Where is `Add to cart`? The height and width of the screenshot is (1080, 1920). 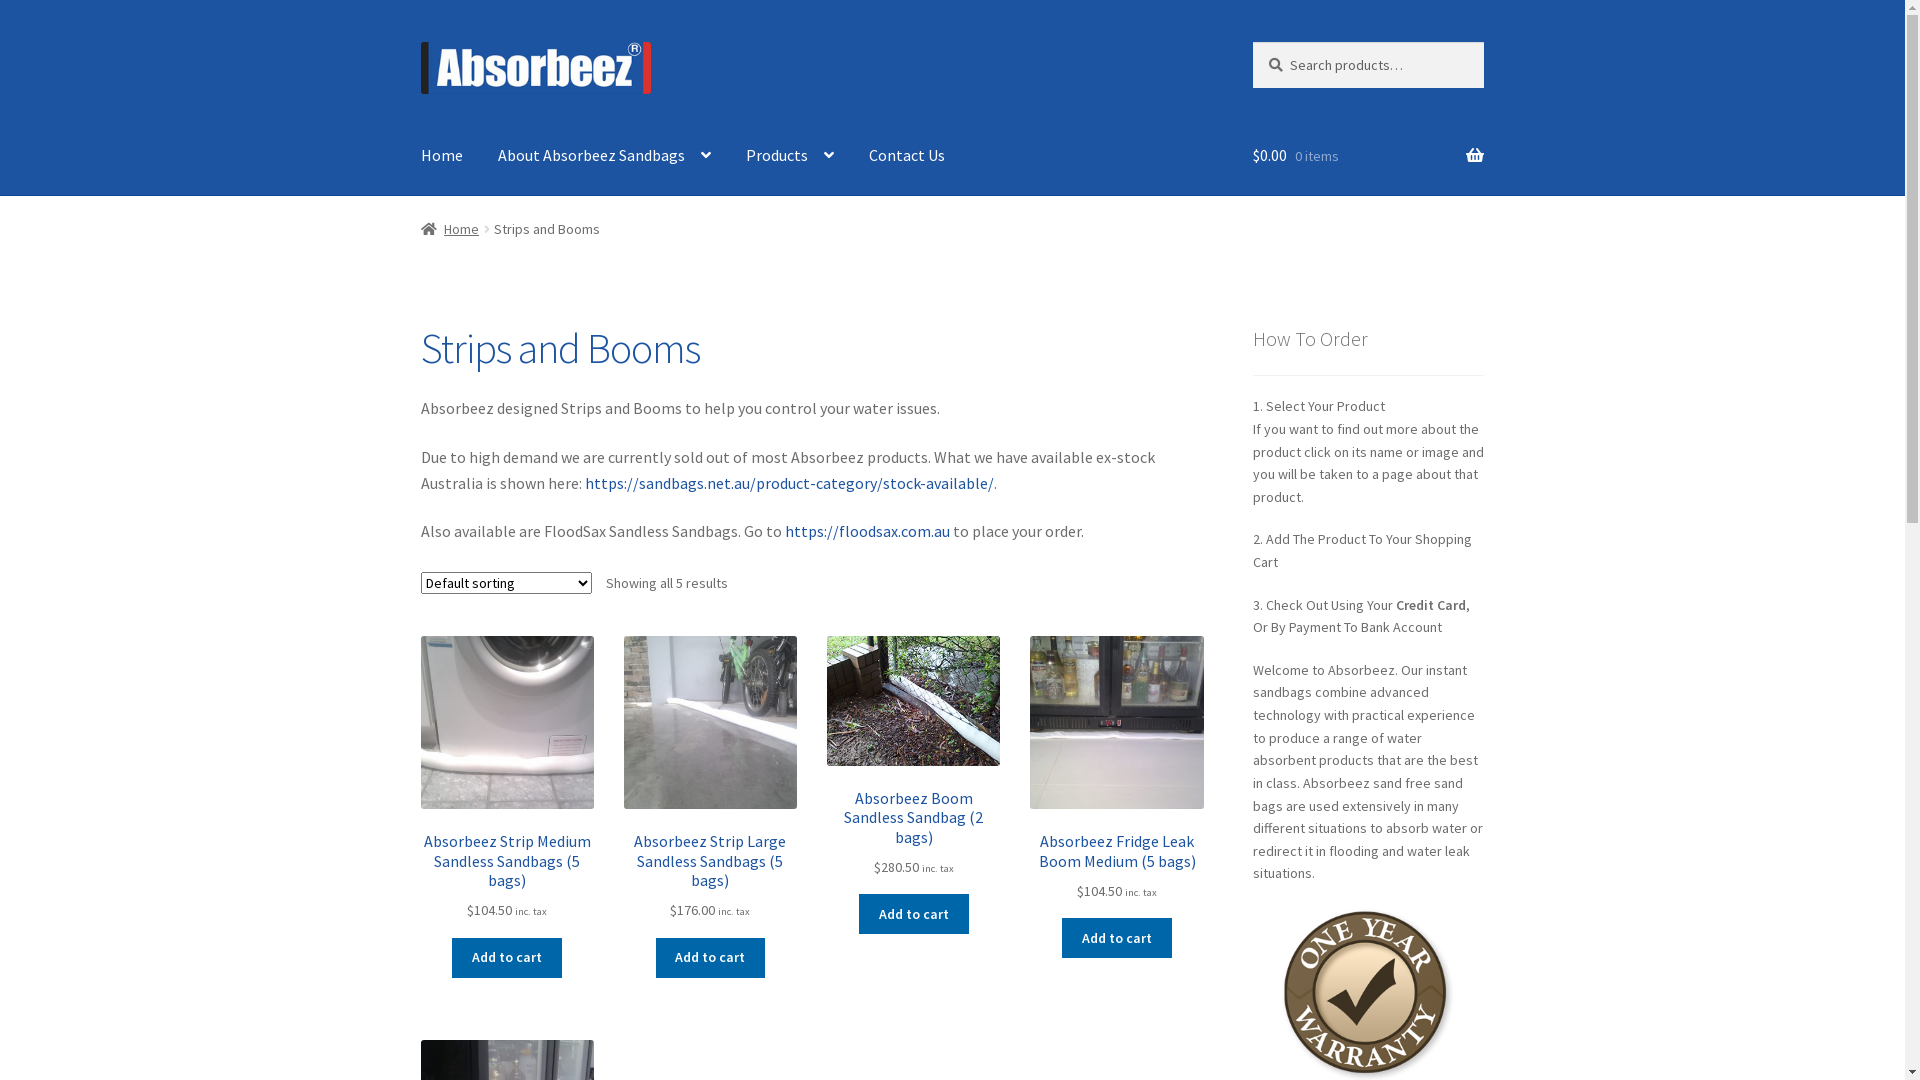
Add to cart is located at coordinates (507, 958).